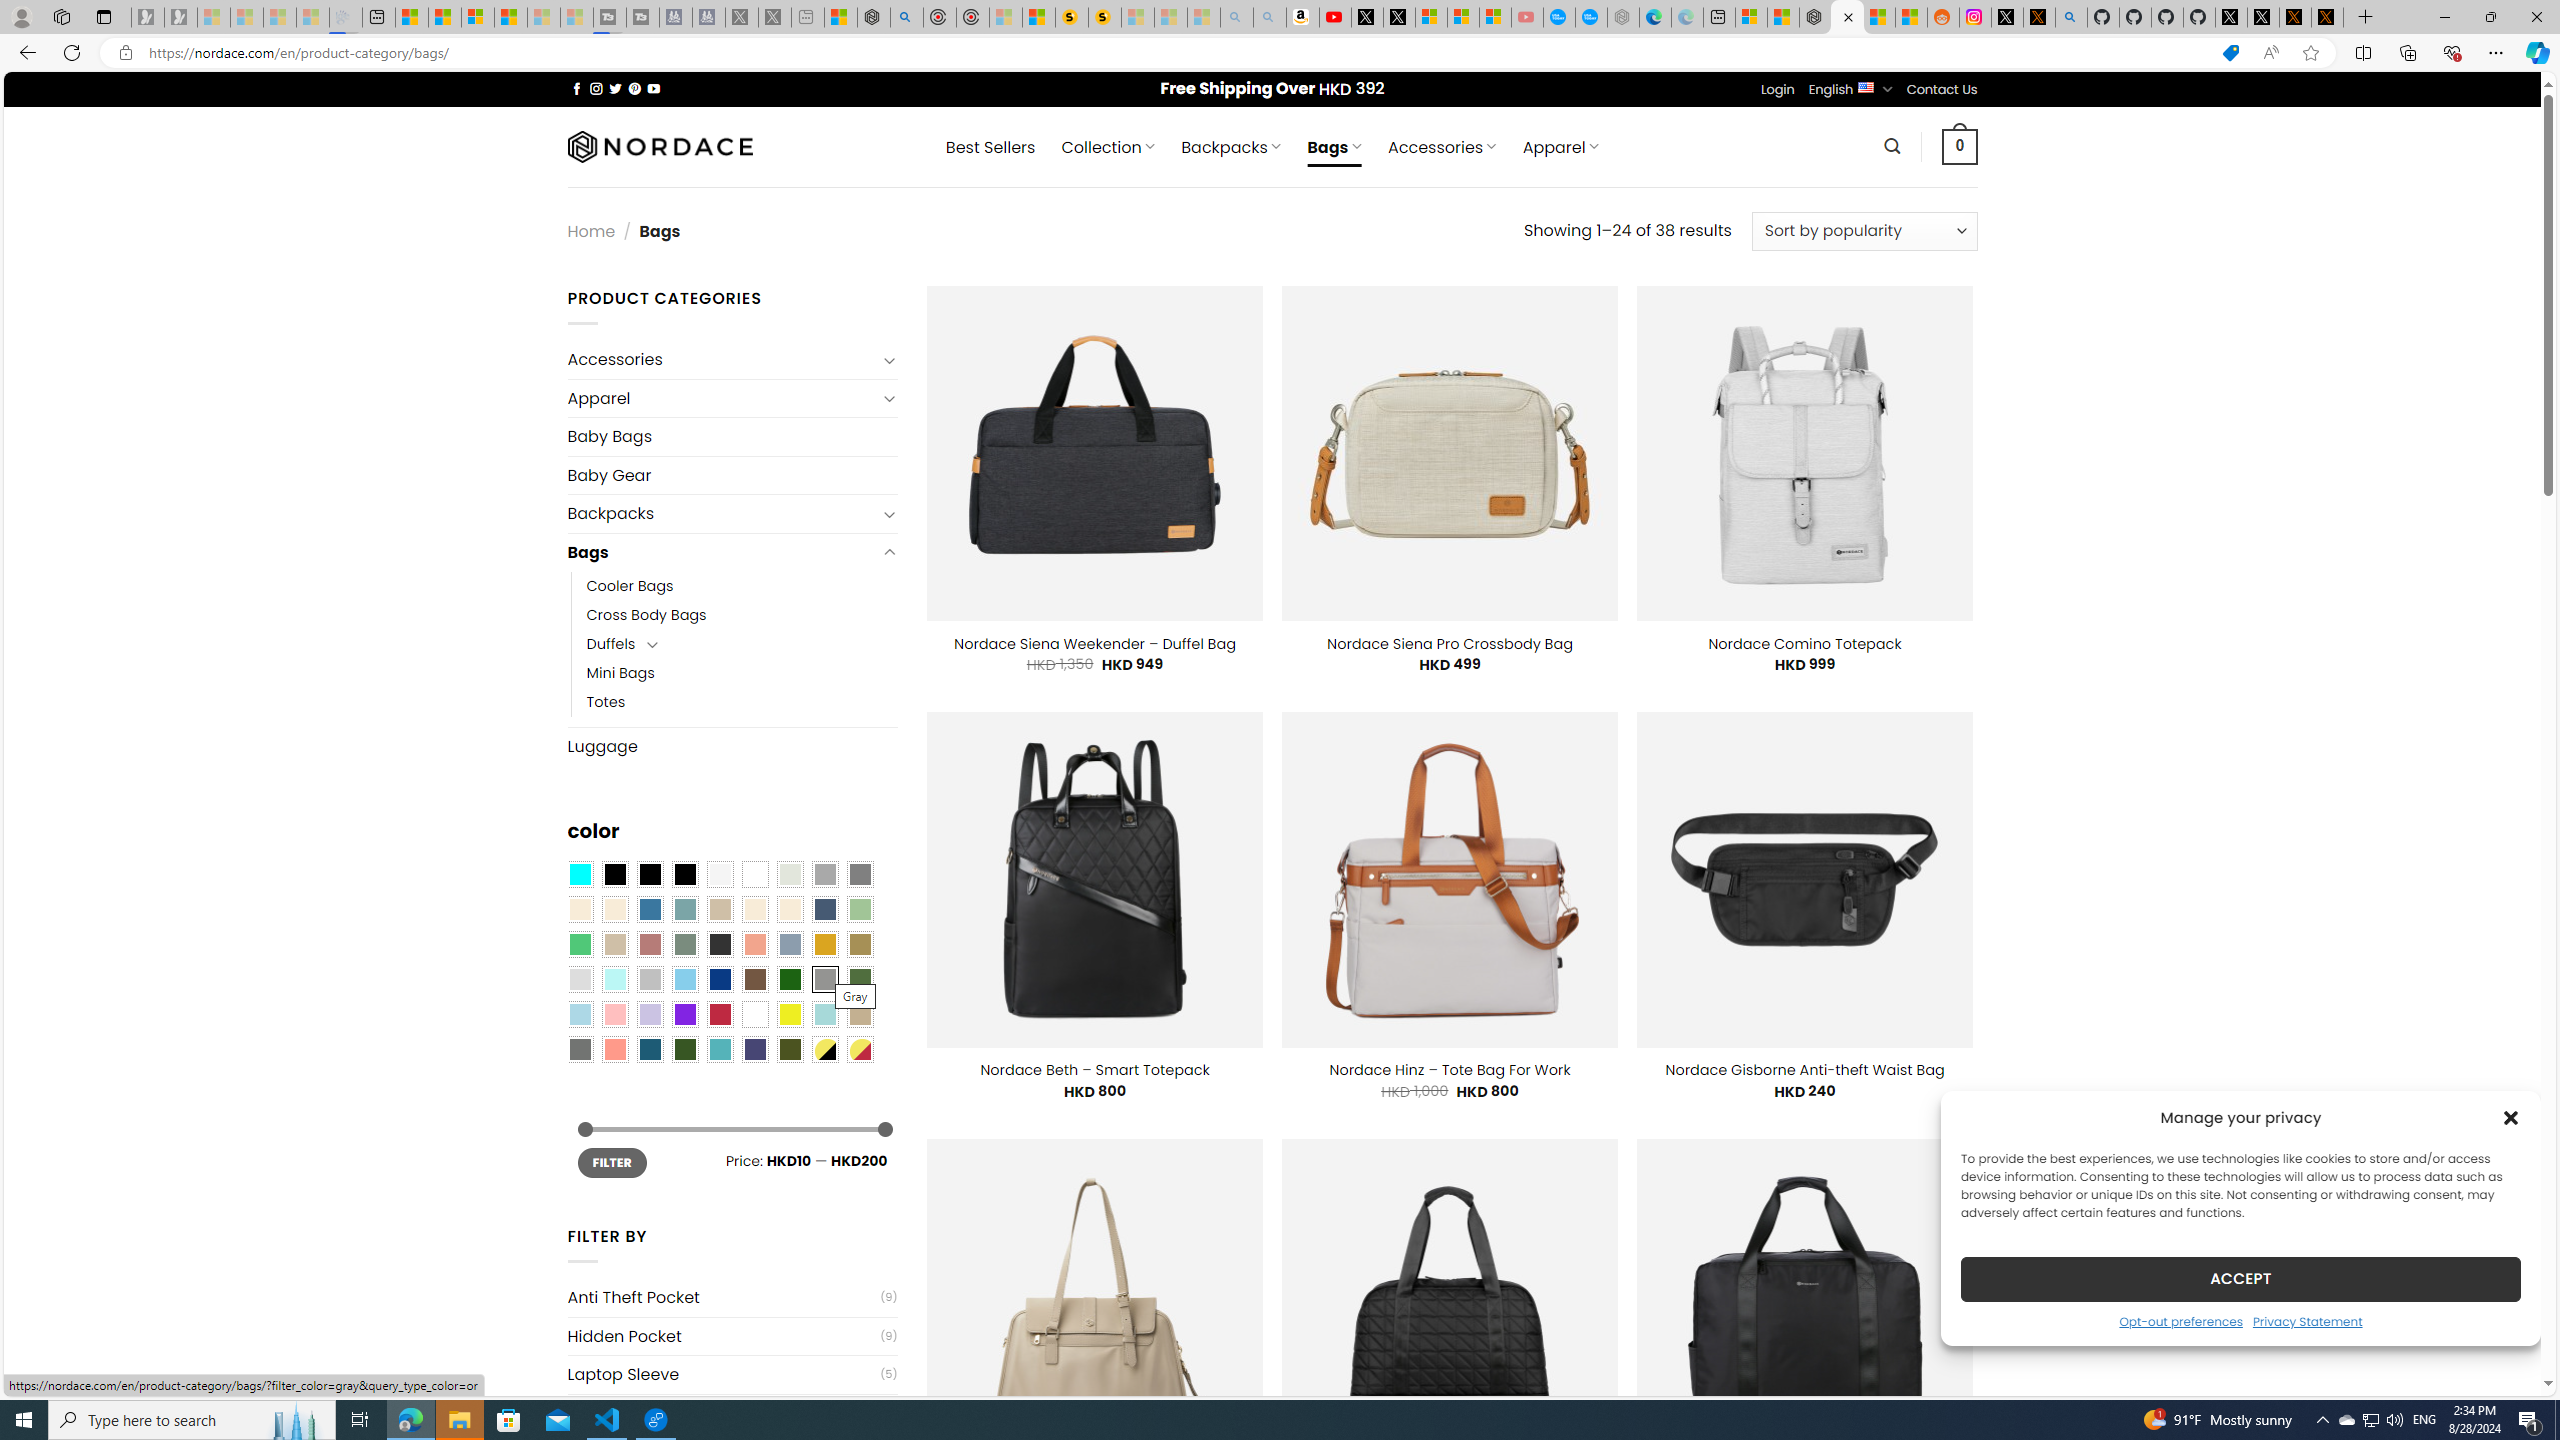 This screenshot has width=2560, height=1440. Describe the element at coordinates (612, 1163) in the screenshot. I see `FILTER` at that location.